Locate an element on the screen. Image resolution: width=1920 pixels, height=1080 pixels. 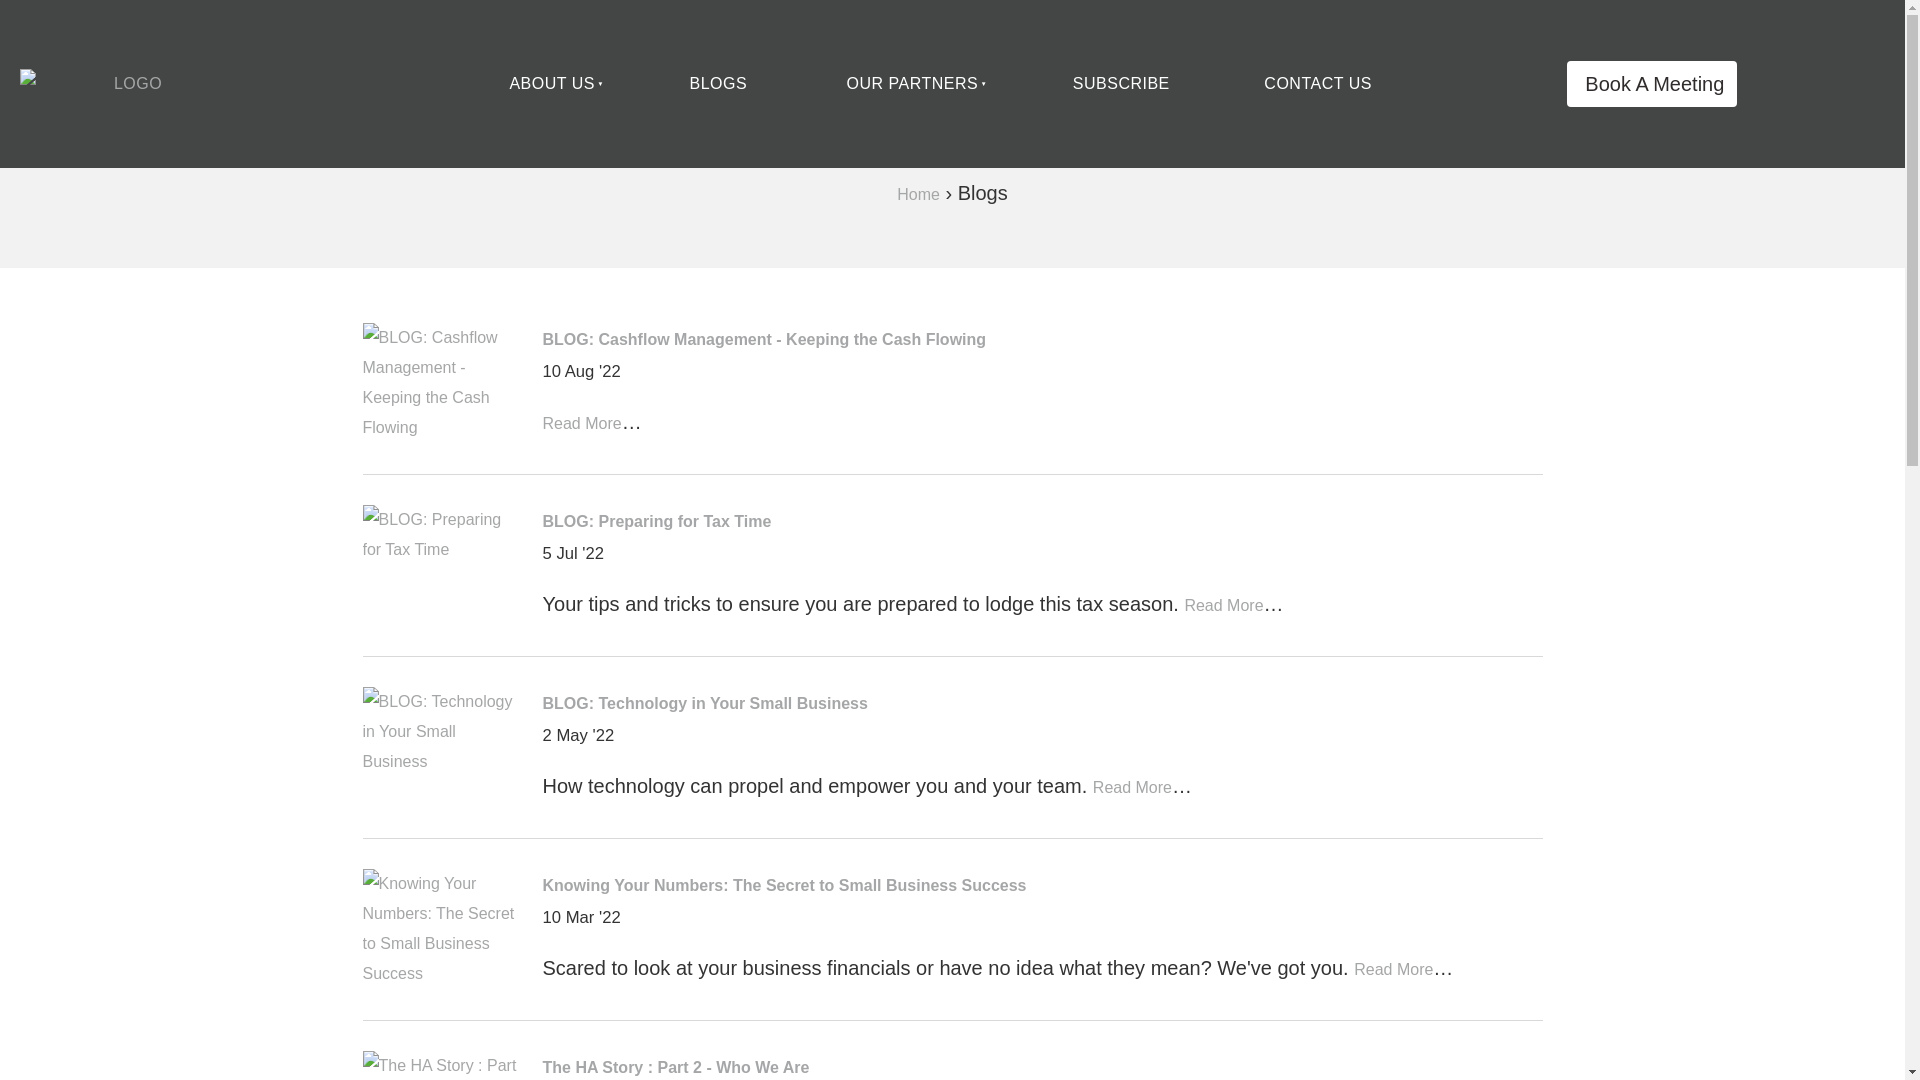
BLOGS is located at coordinates (718, 83).